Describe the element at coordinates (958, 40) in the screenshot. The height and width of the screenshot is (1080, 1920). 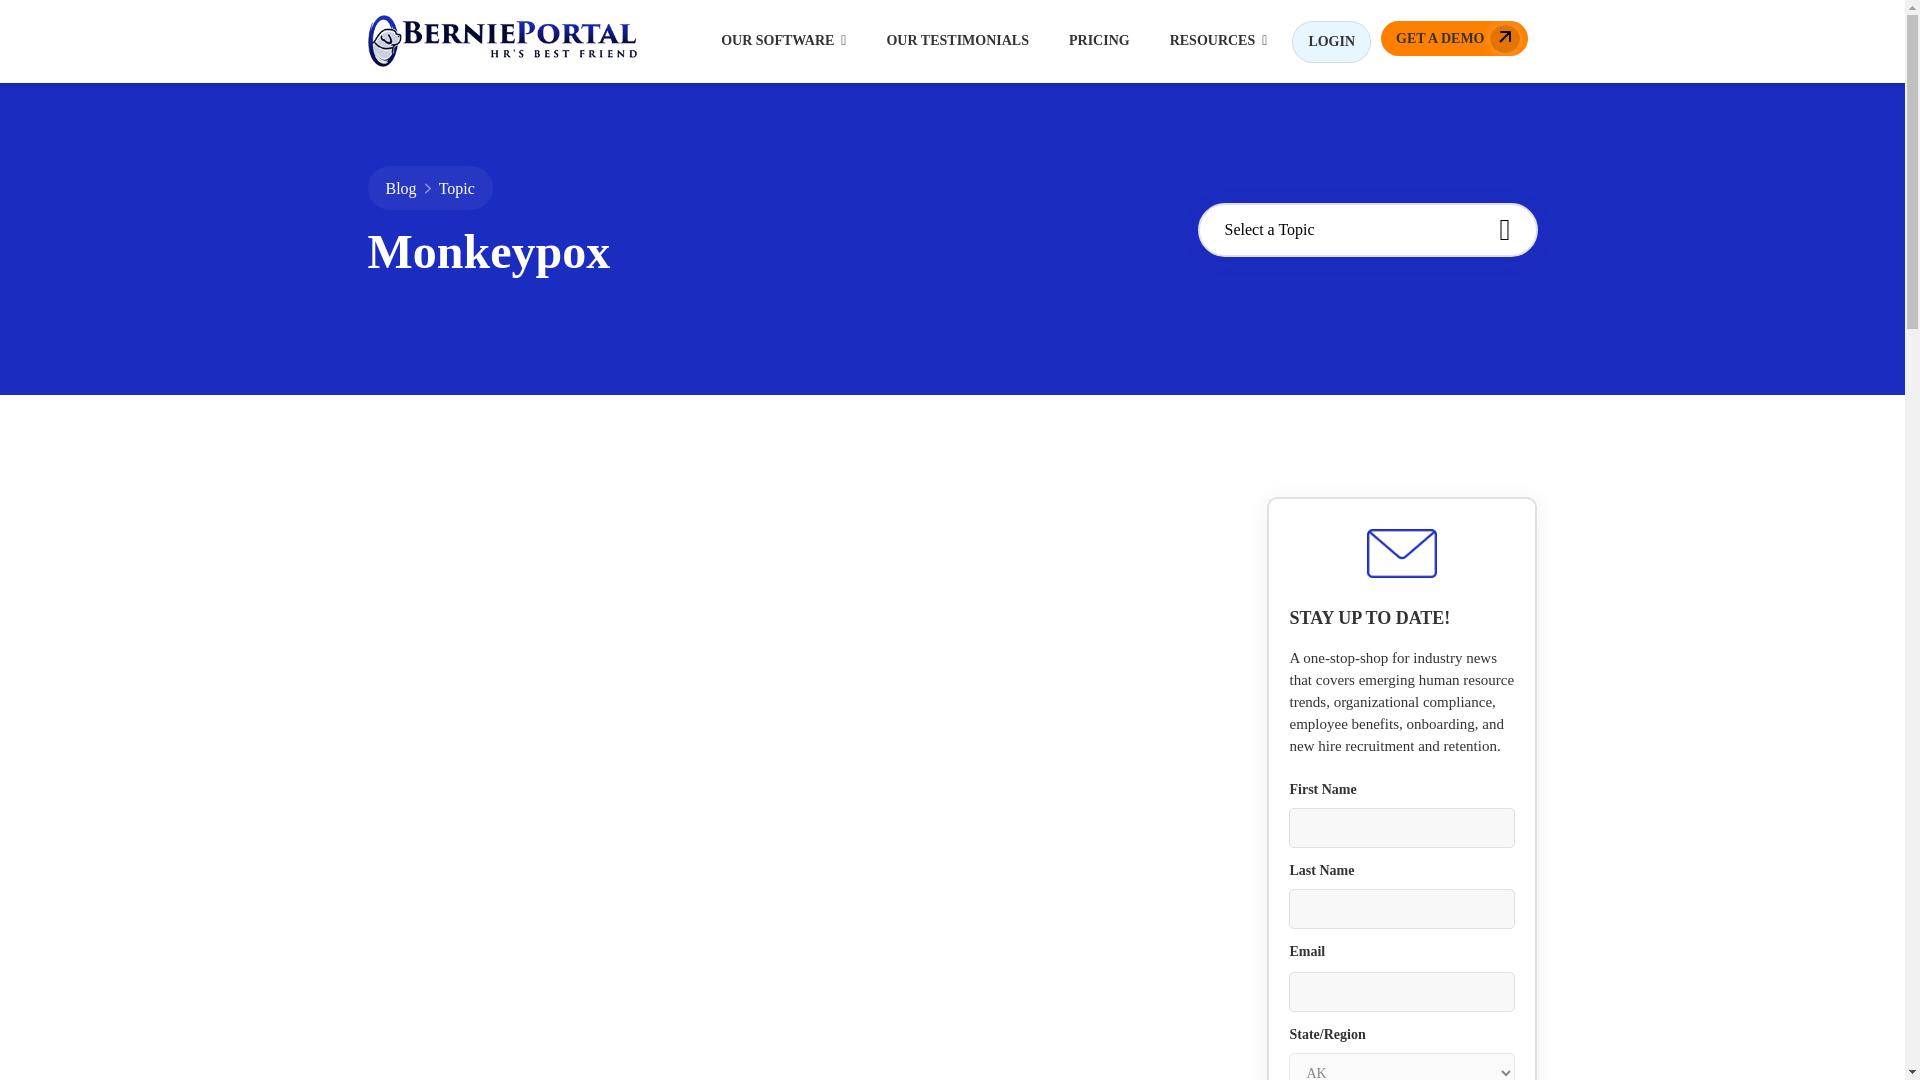
I see `OUR TESTIMONIALS` at that location.